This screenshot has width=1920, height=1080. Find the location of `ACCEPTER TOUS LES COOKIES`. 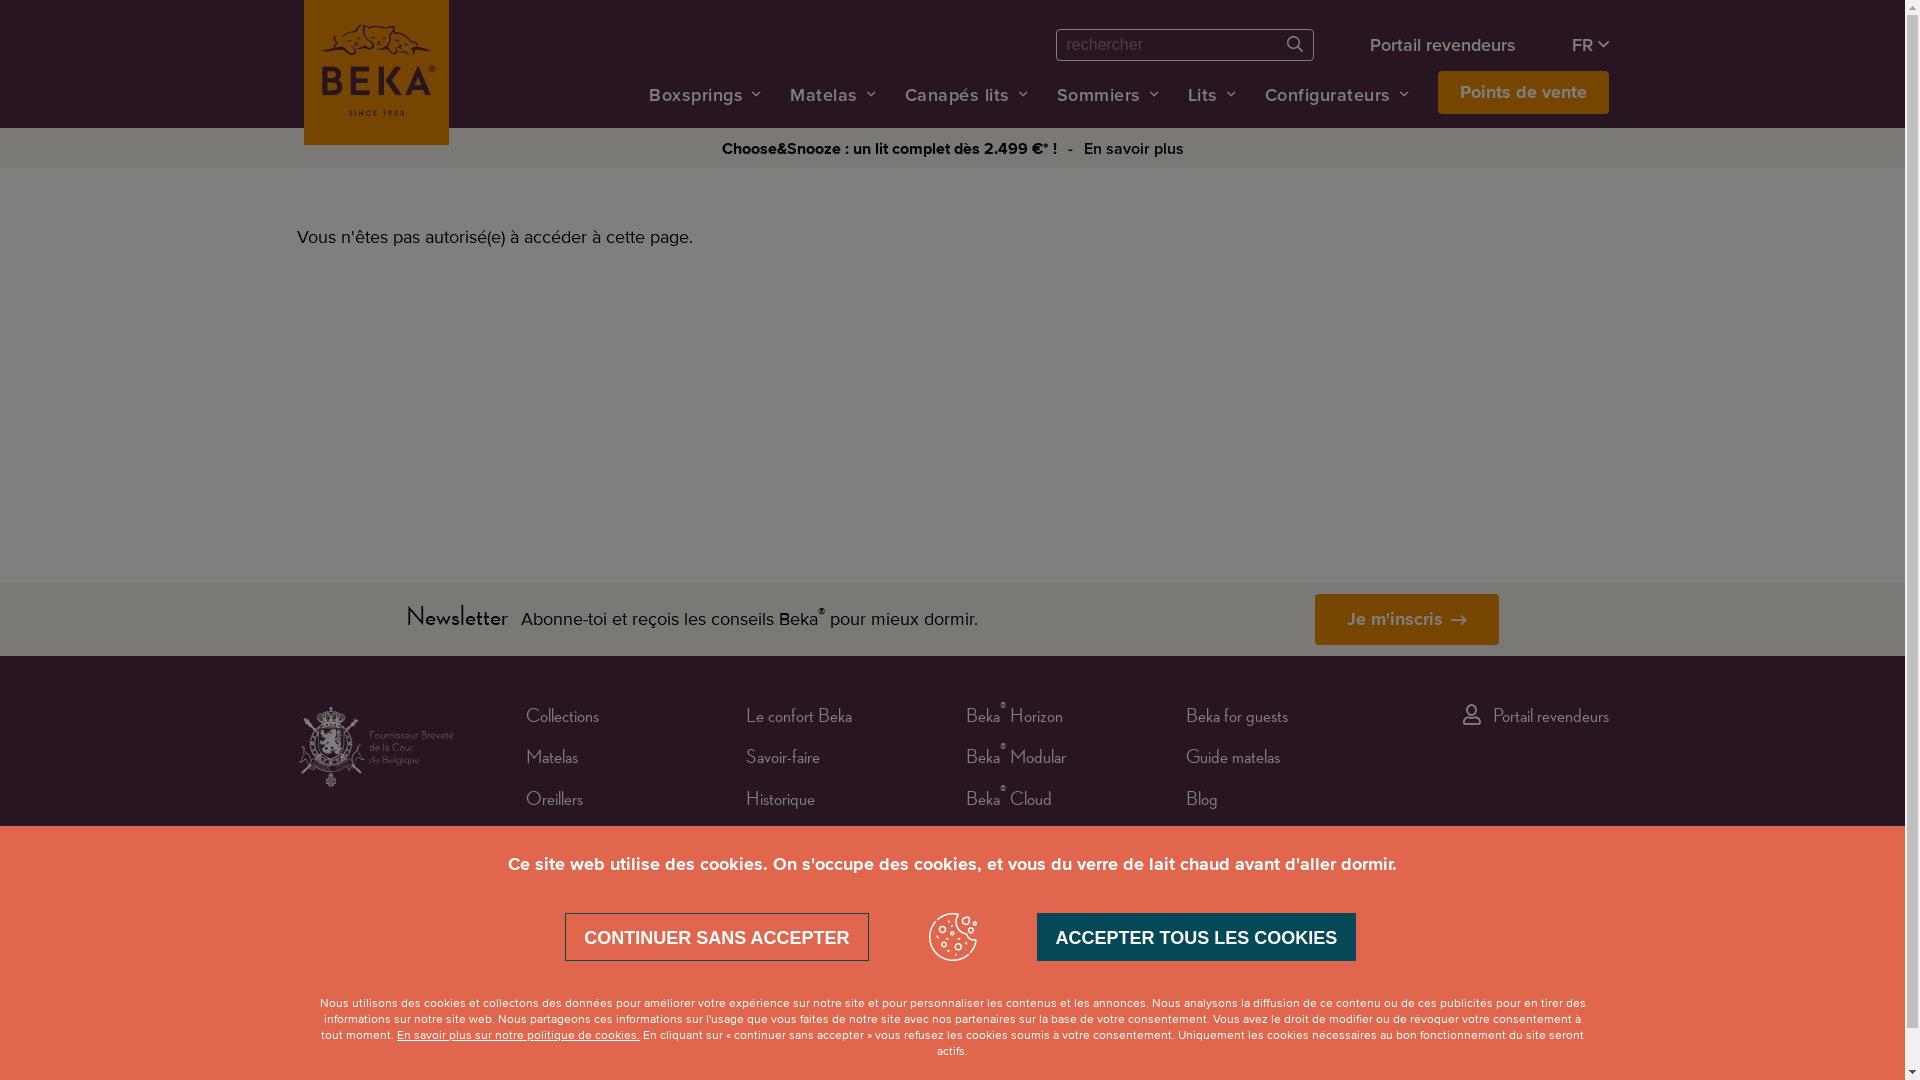

ACCEPTER TOUS LES COOKIES is located at coordinates (1196, 937).